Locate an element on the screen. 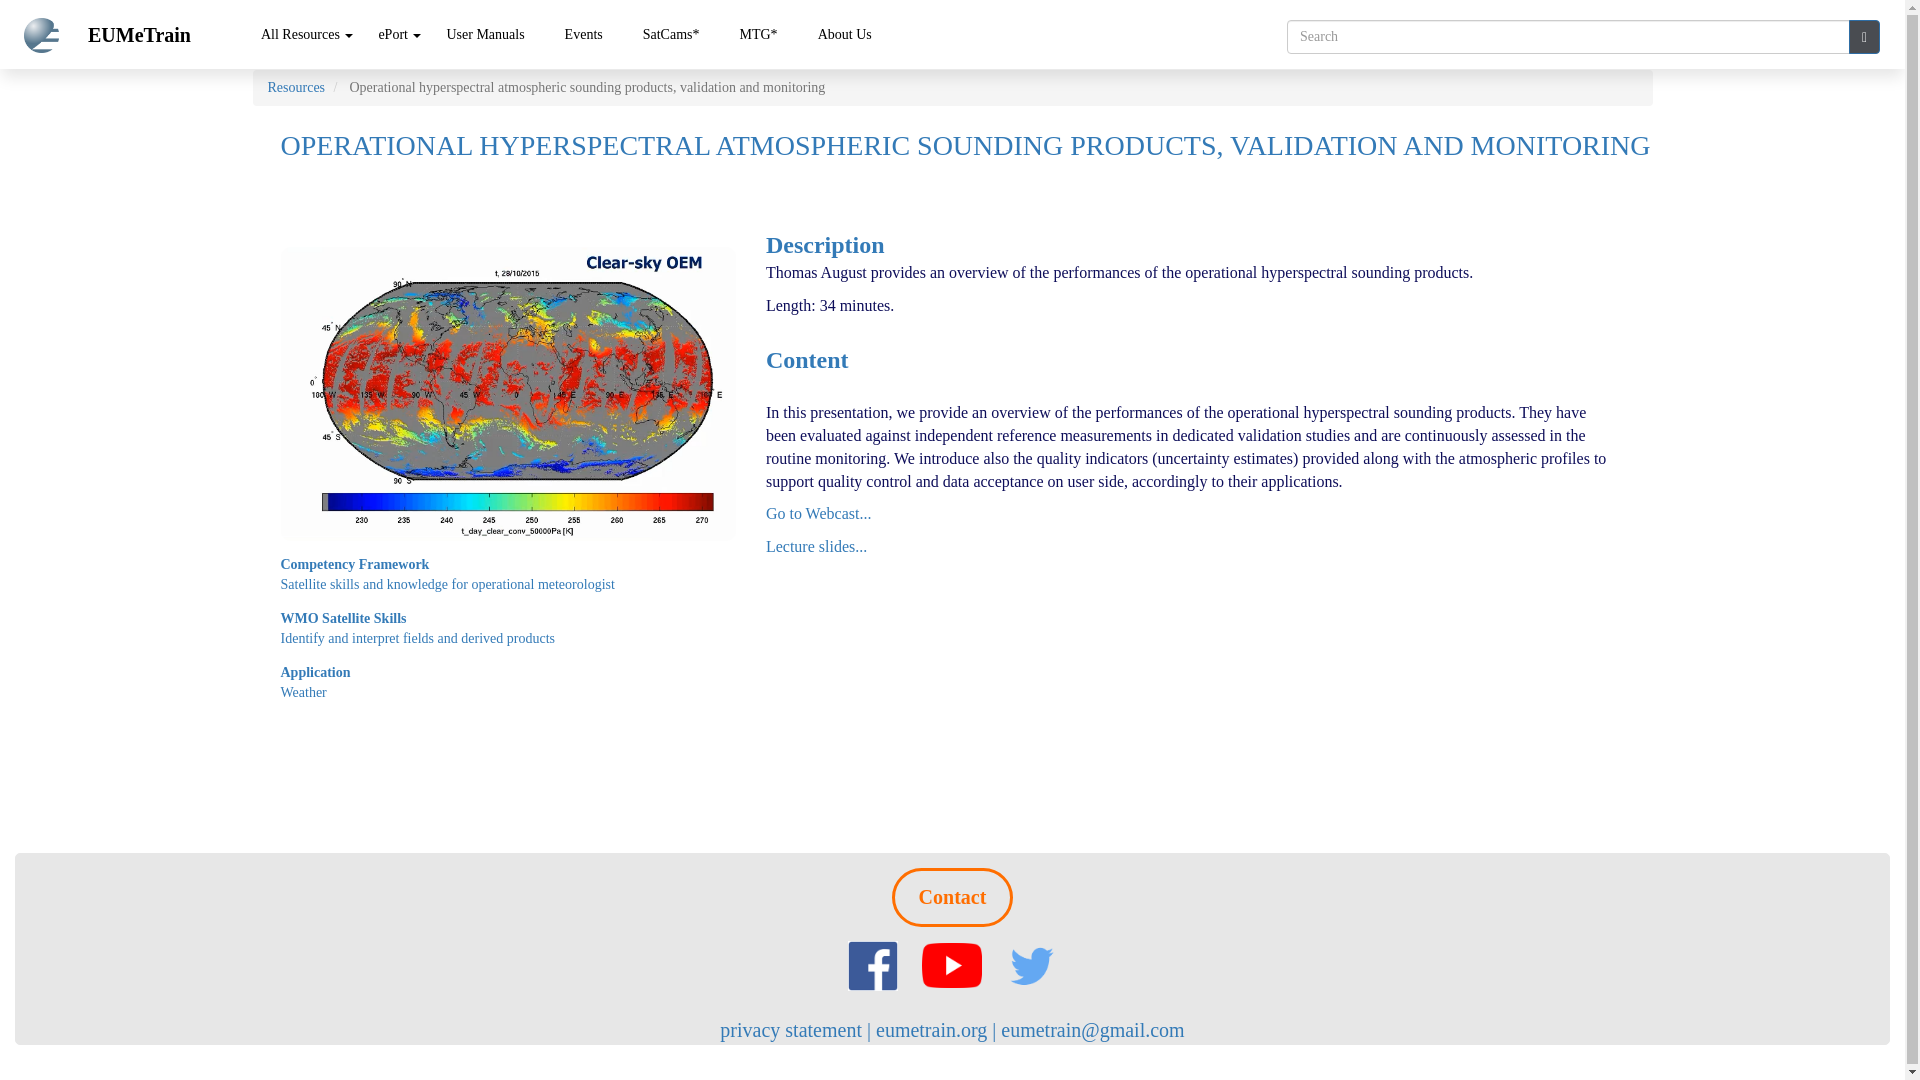  User Manuals is located at coordinates (484, 34).